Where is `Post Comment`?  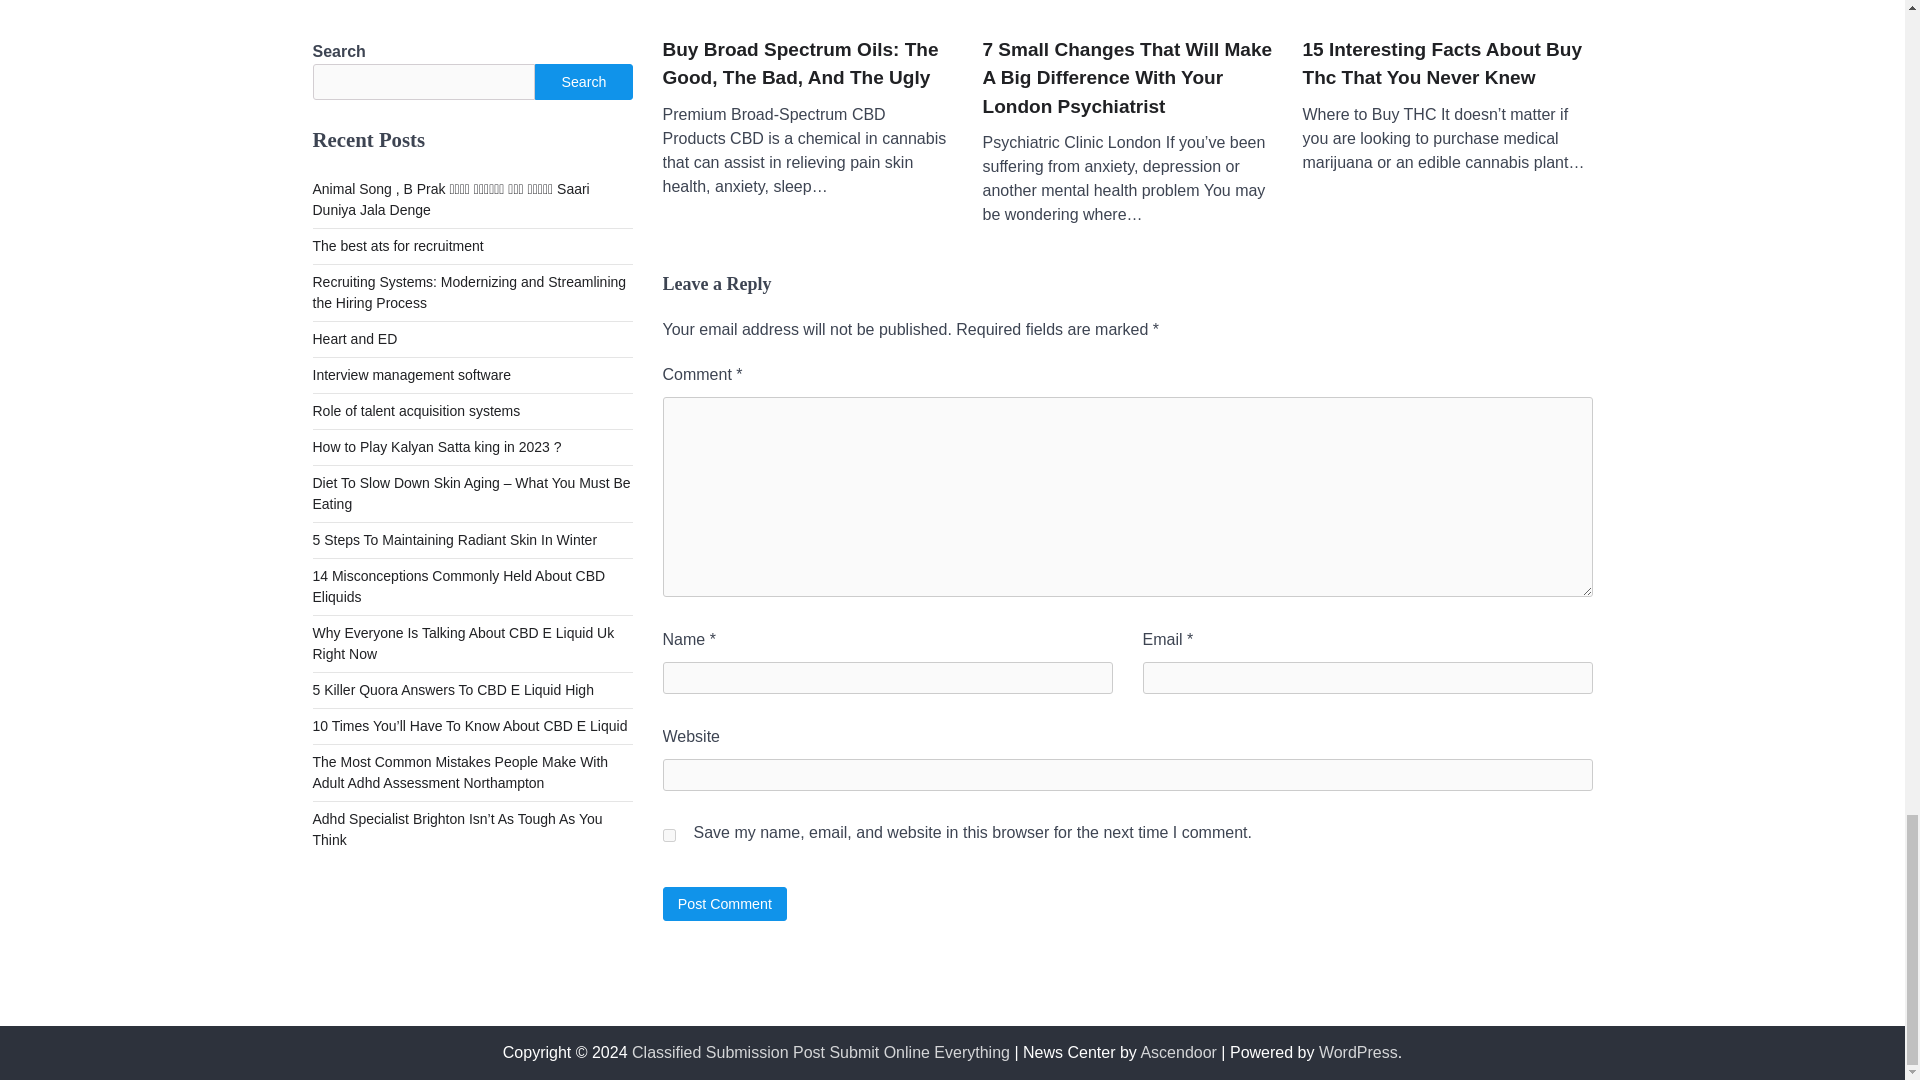
Post Comment is located at coordinates (724, 903).